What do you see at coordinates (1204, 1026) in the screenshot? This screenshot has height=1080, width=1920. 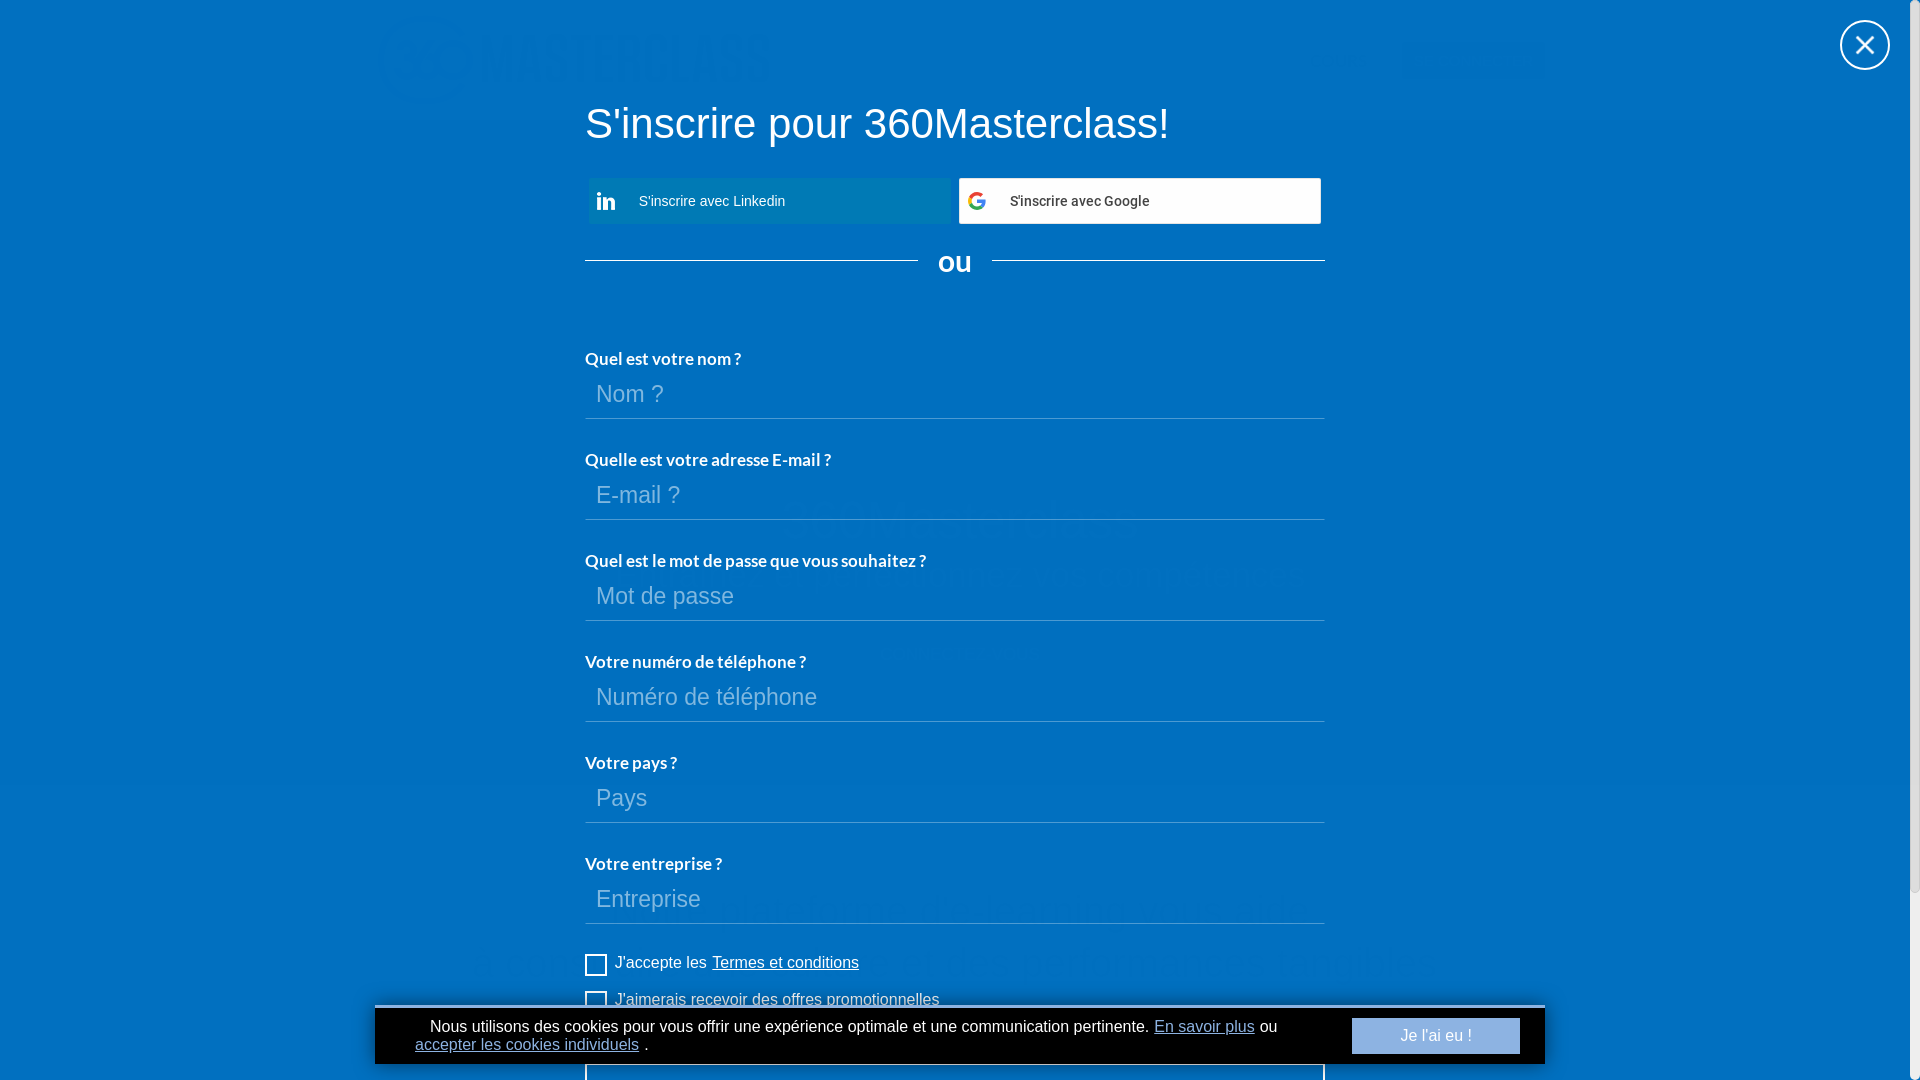 I see `En savoir plus` at bounding box center [1204, 1026].